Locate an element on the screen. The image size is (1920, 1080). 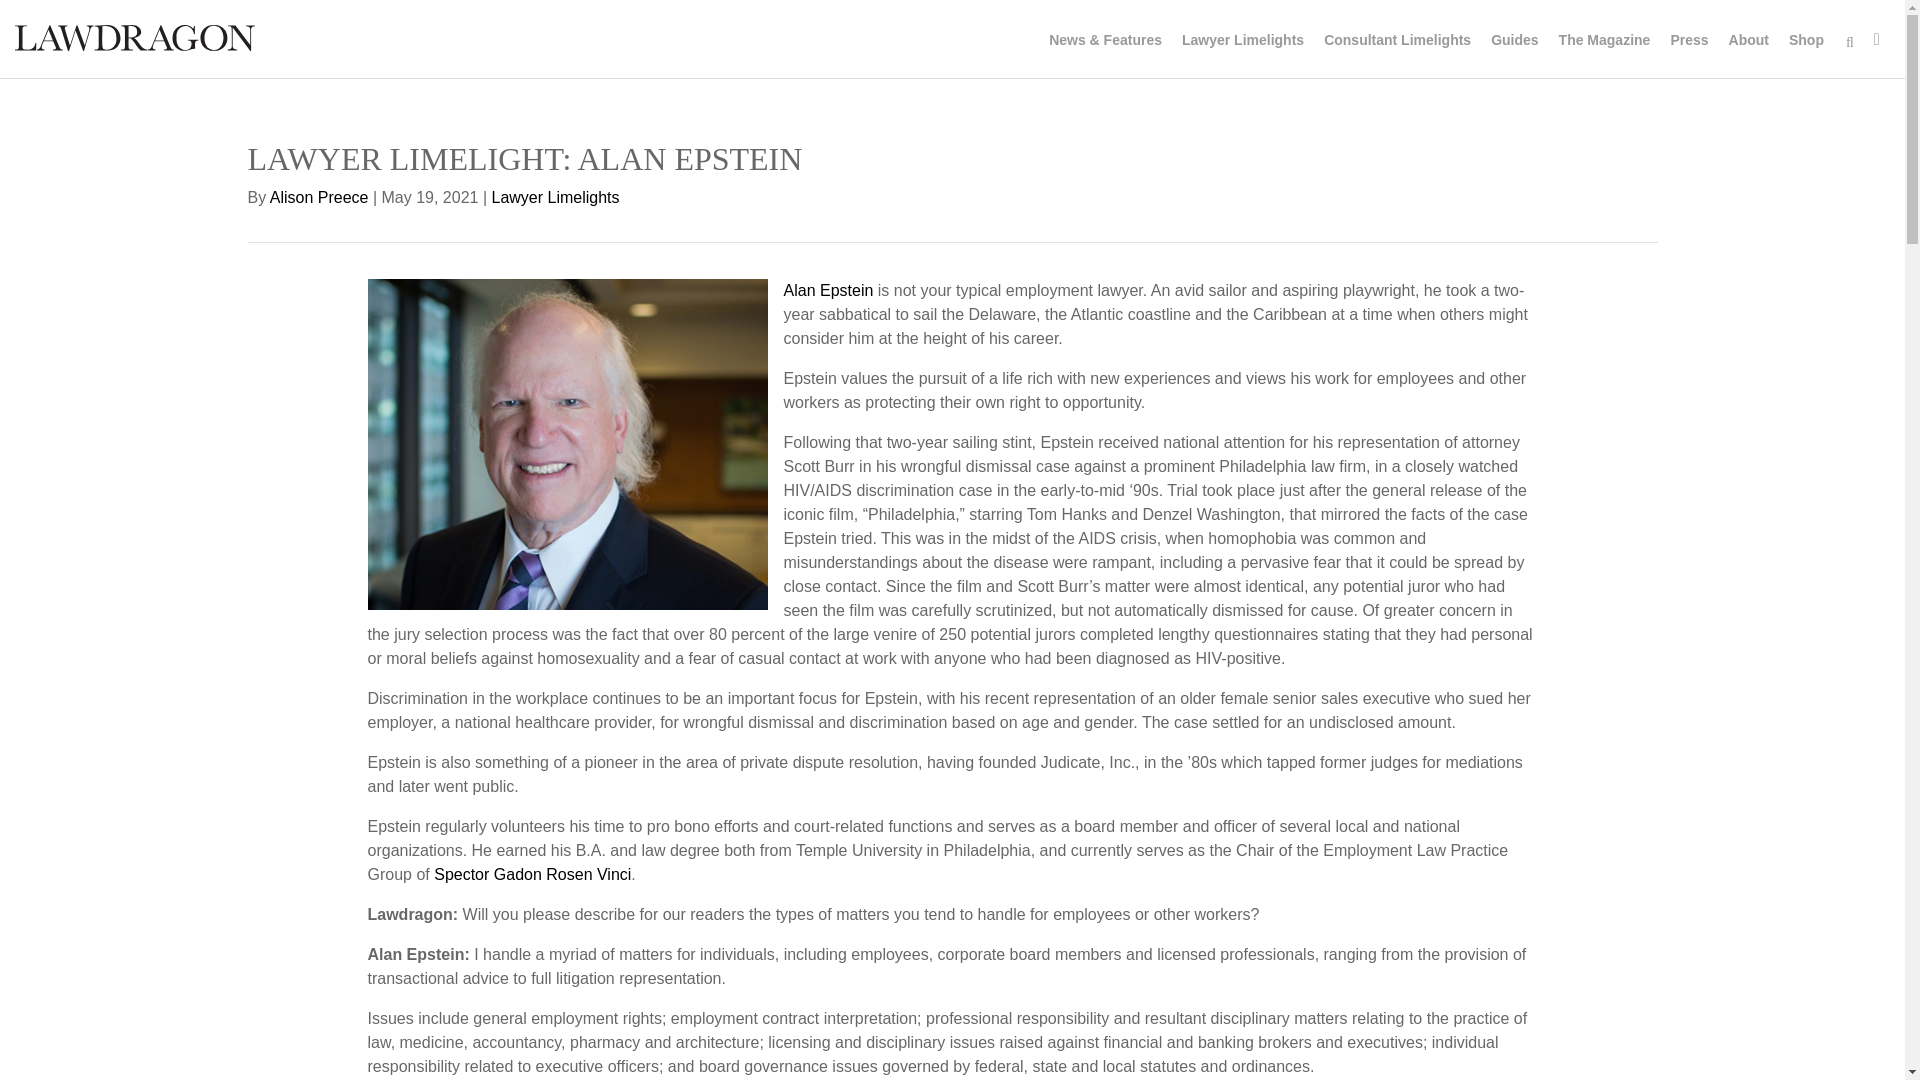
The Magazine is located at coordinates (1604, 40).